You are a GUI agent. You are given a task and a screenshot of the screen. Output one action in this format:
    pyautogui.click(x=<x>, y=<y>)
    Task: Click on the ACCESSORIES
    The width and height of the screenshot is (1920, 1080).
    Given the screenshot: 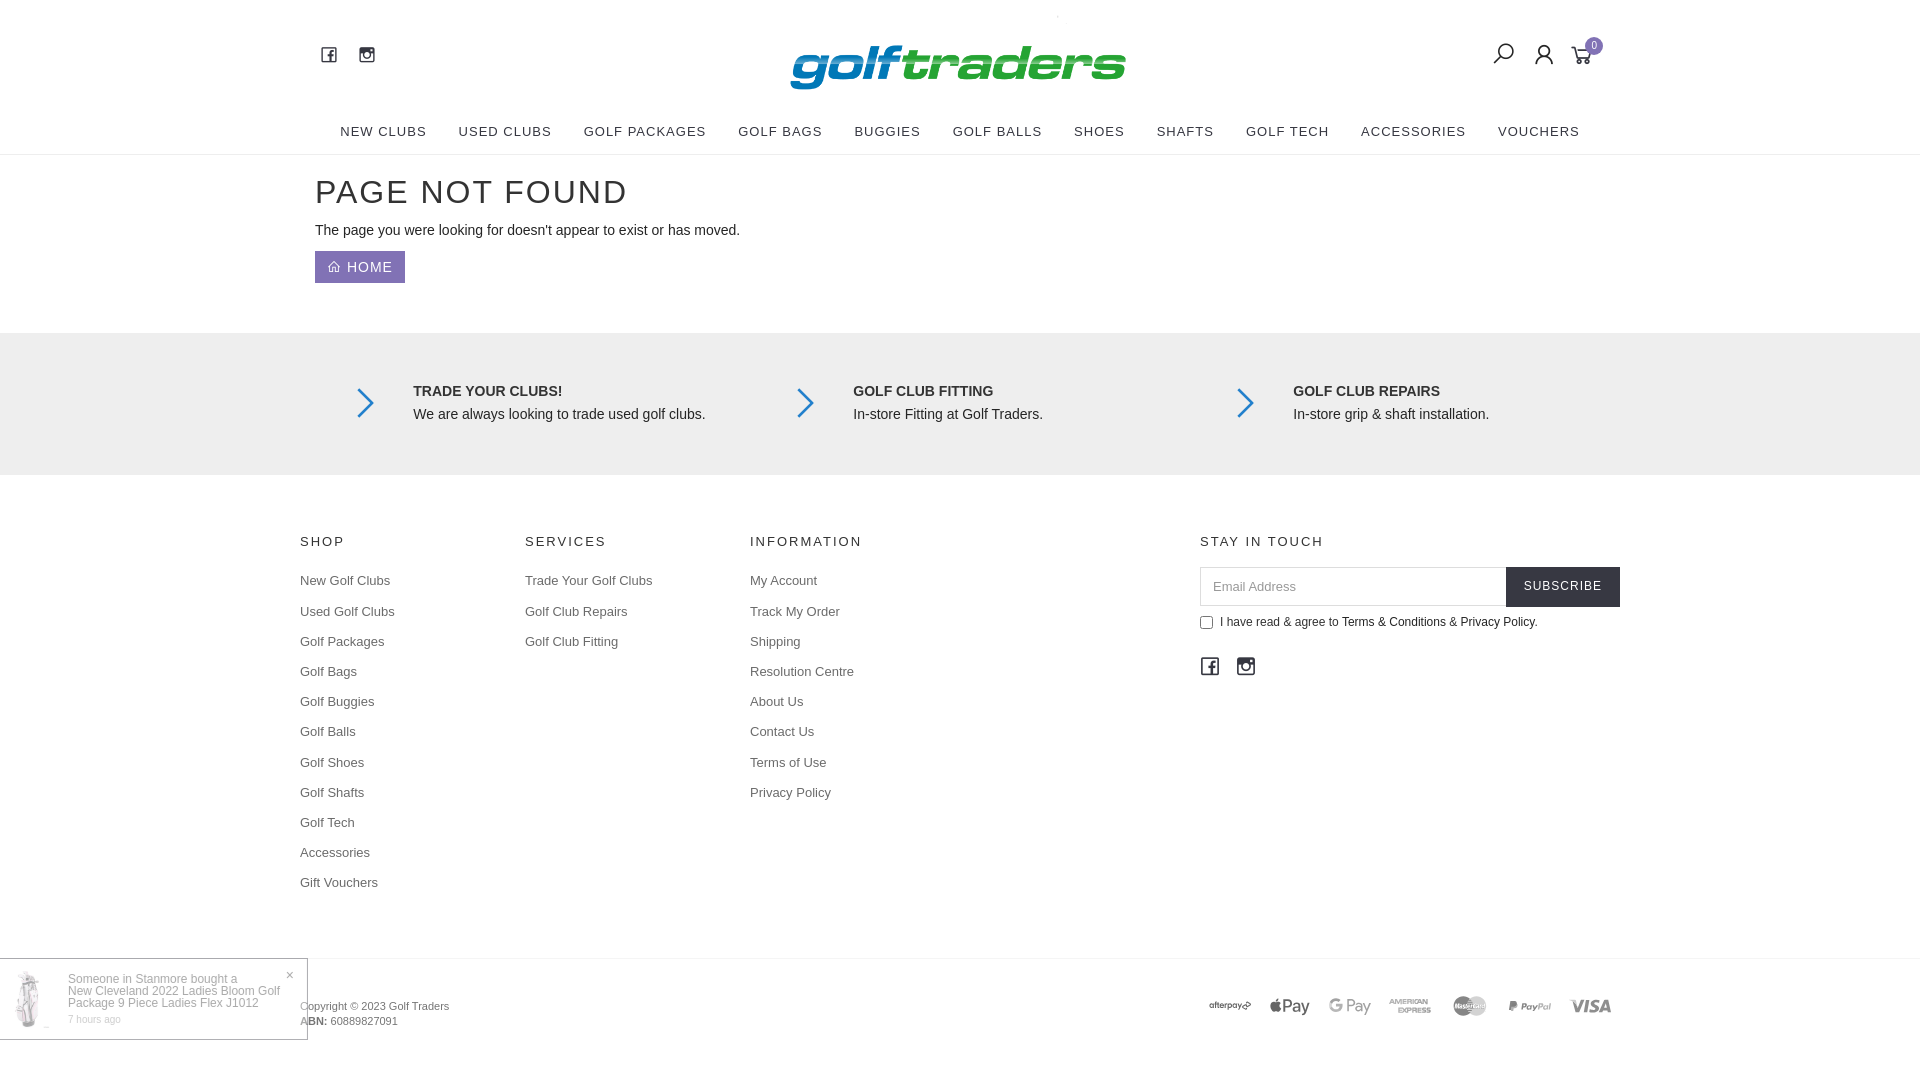 What is the action you would take?
    pyautogui.click(x=1414, y=132)
    